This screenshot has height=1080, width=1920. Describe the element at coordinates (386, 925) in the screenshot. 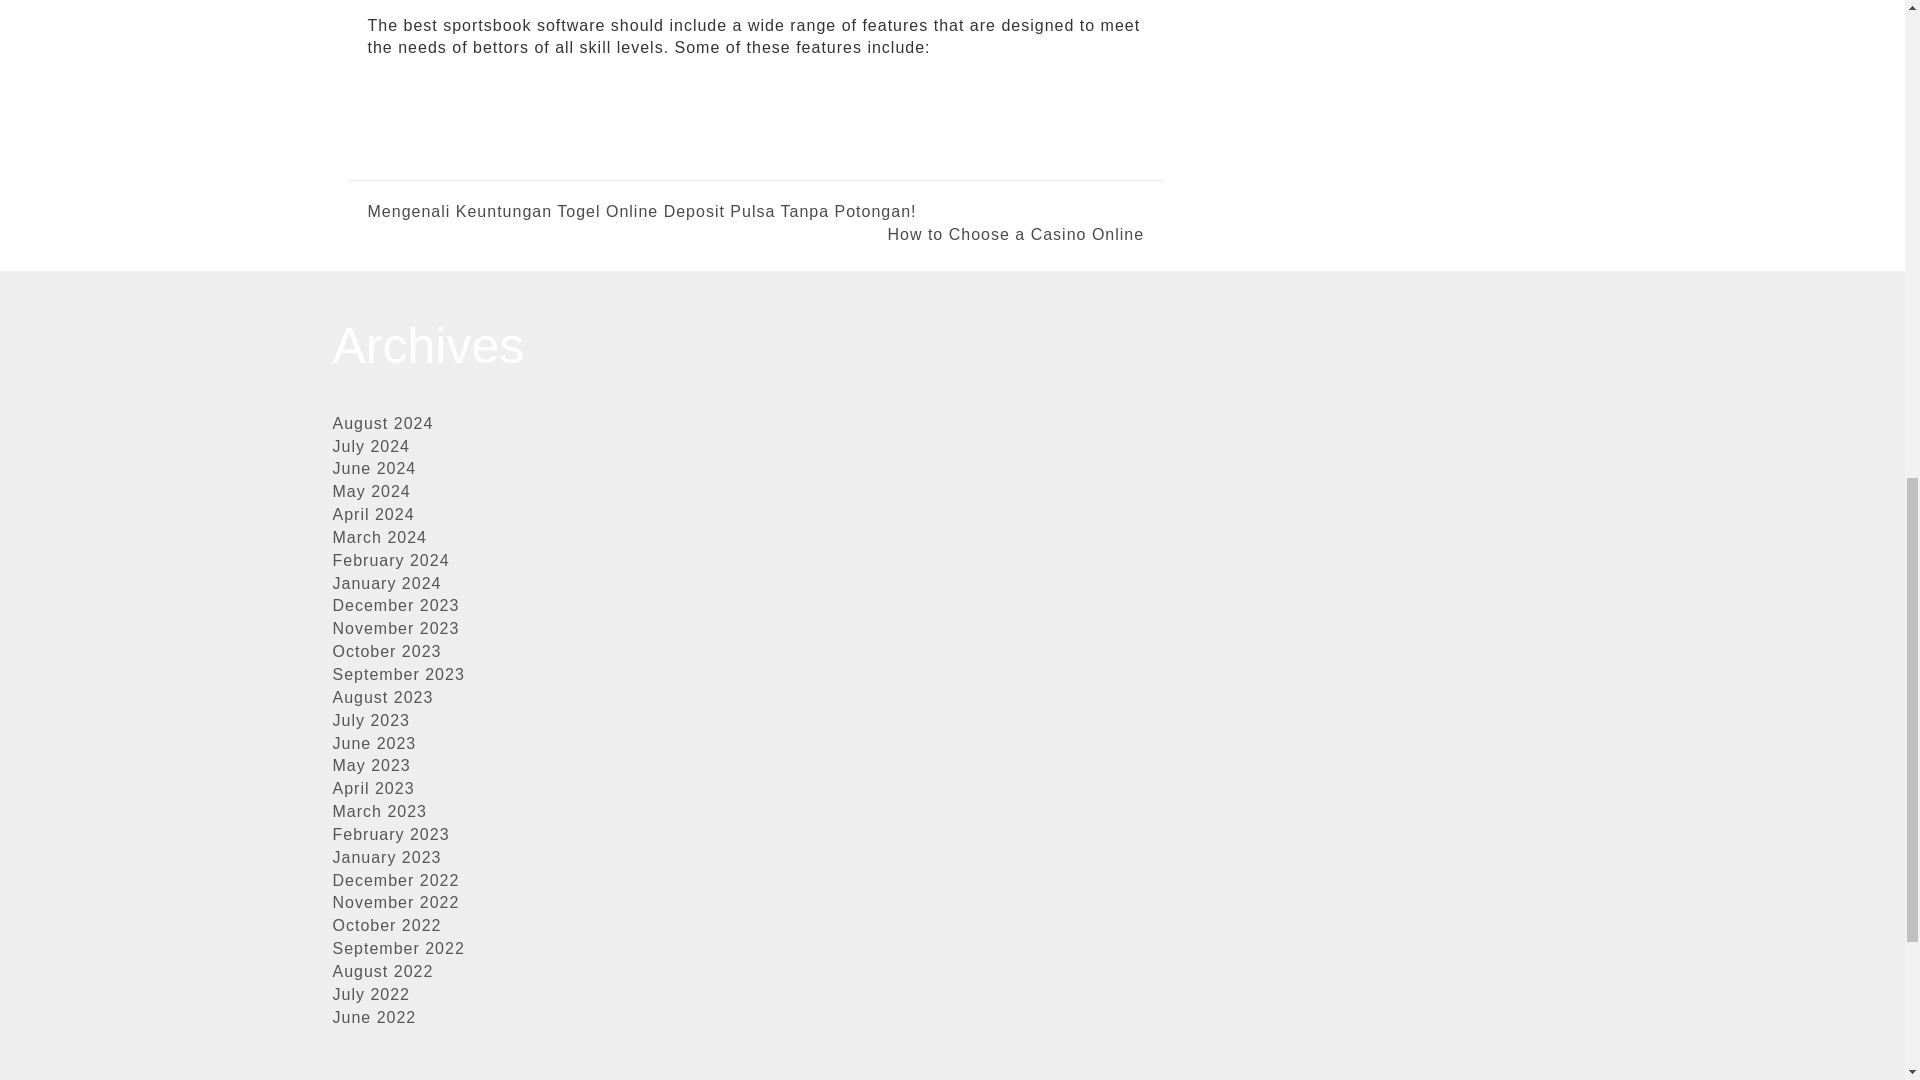

I see `October 2022` at that location.